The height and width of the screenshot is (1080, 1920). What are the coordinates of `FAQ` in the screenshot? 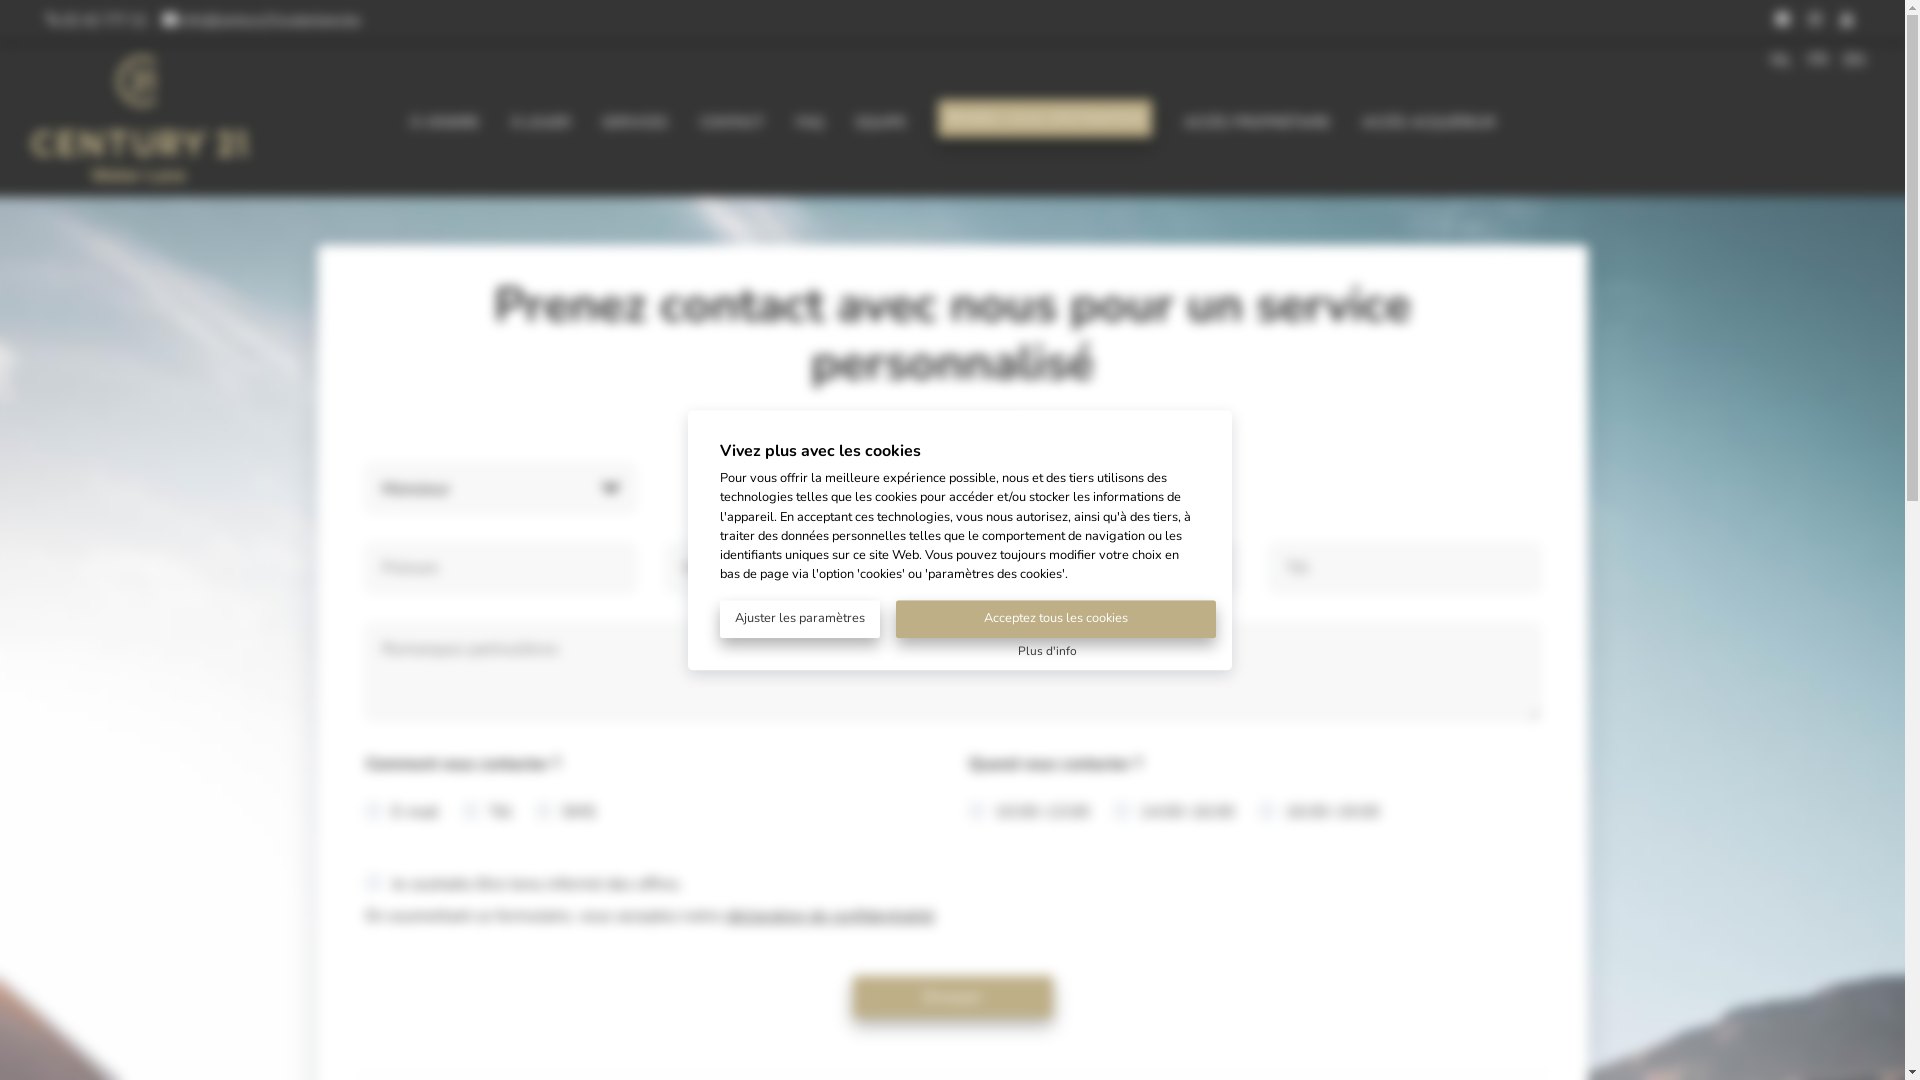 It's located at (810, 118).